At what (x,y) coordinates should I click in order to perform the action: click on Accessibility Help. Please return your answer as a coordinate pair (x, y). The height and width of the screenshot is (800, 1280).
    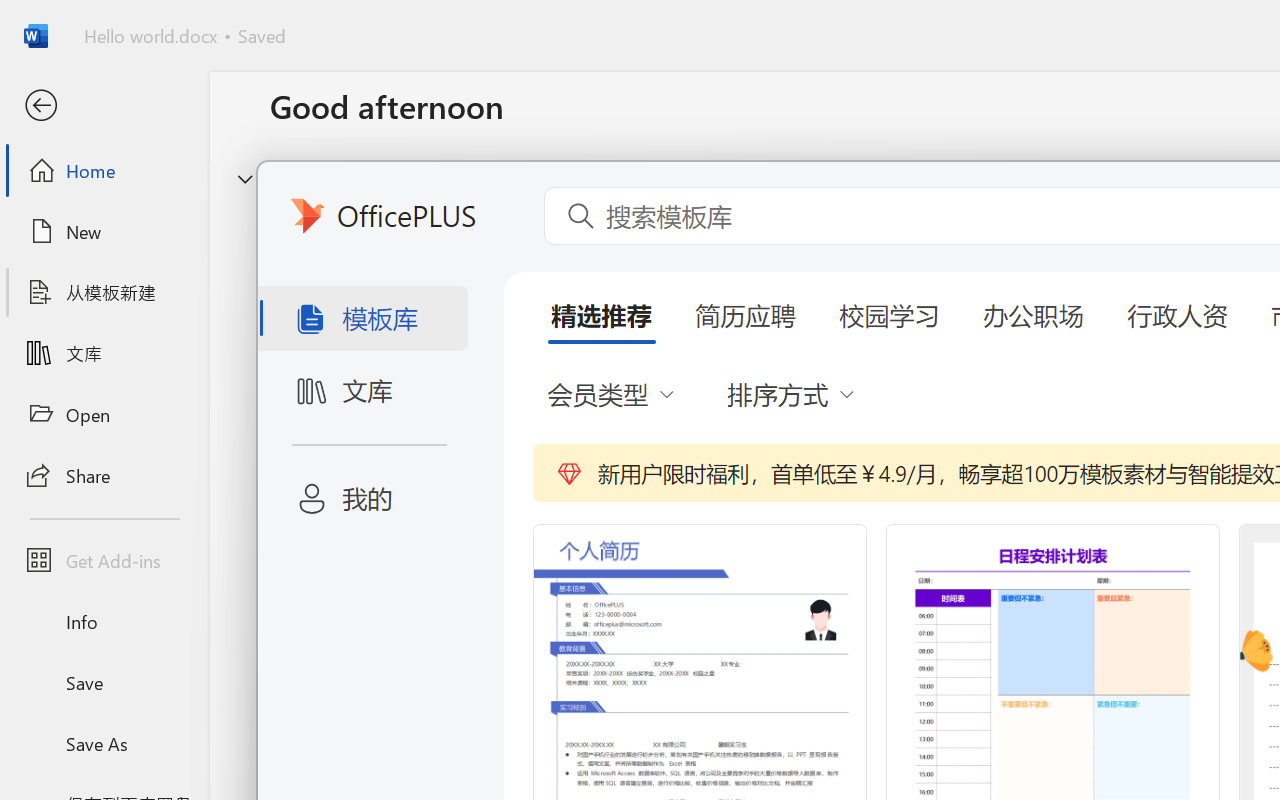
    Looking at the image, I should click on (1070, 114).